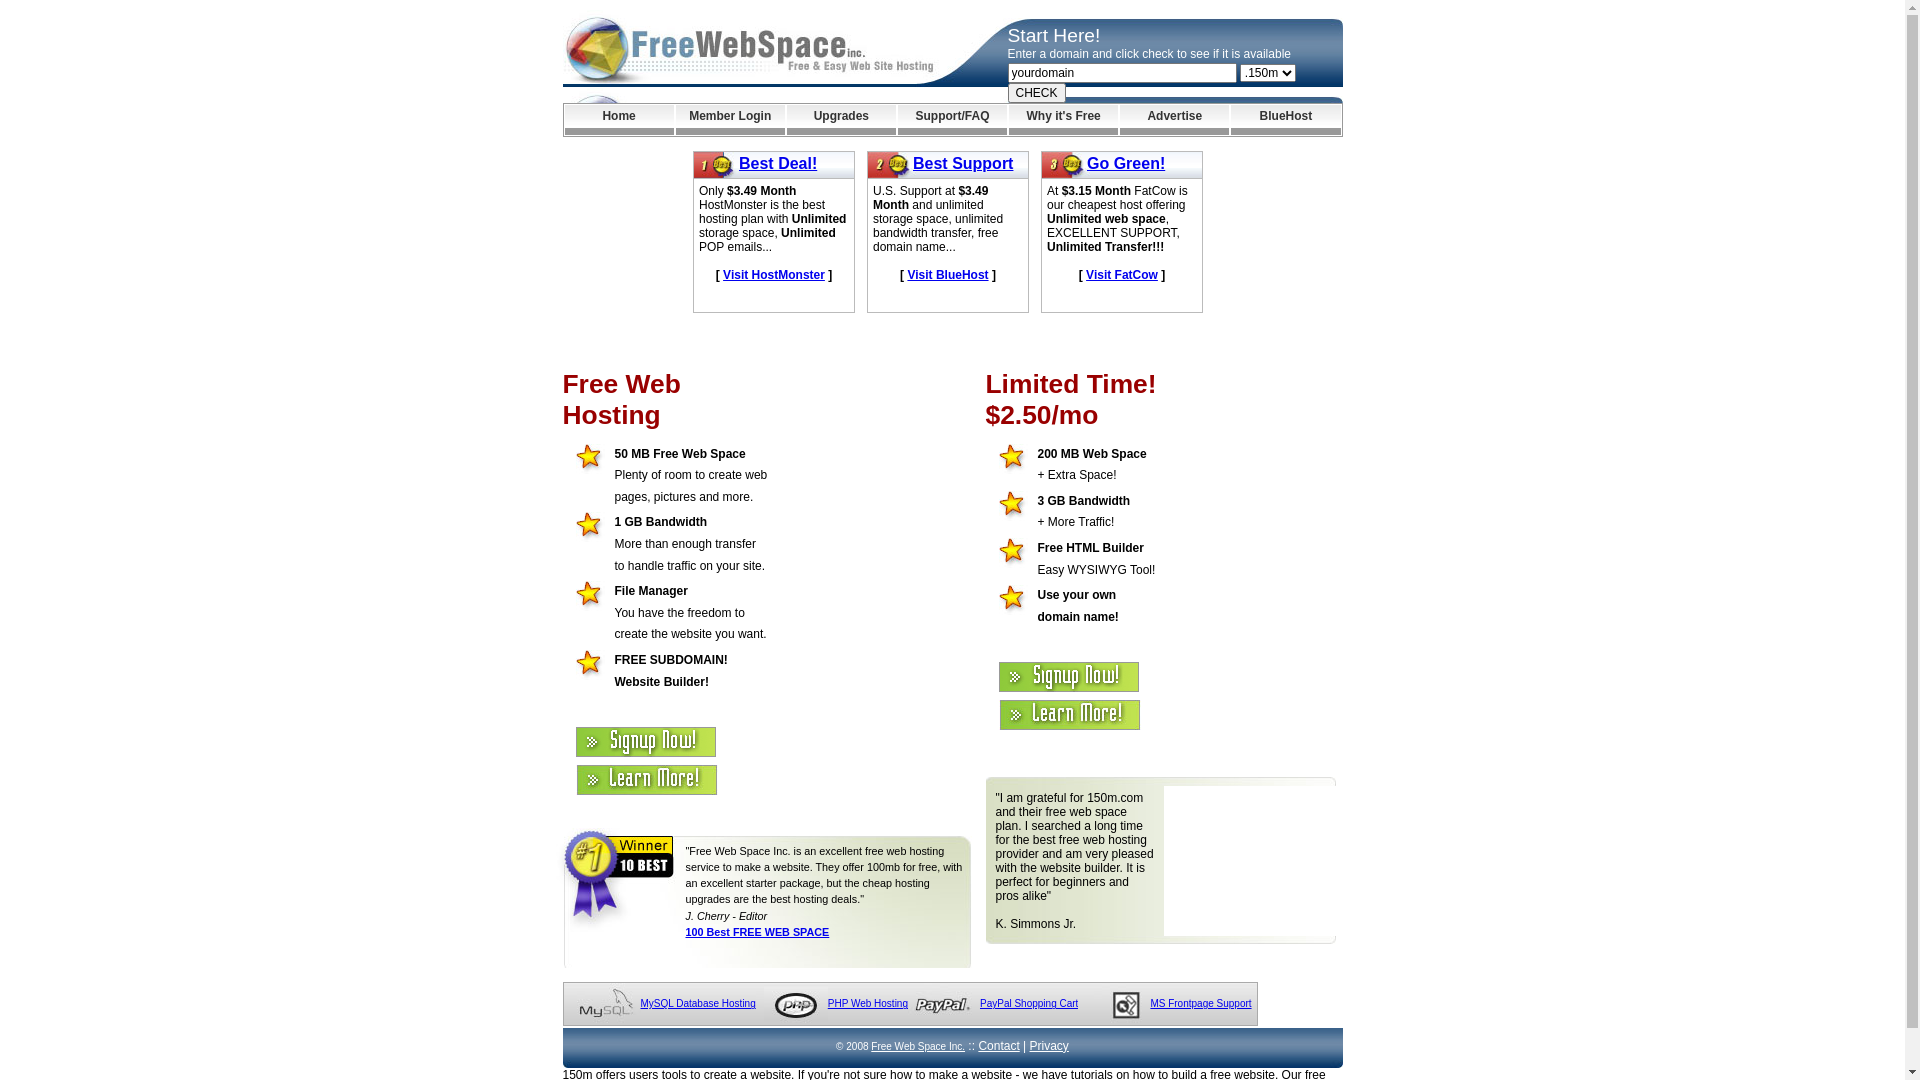 The width and height of the screenshot is (1920, 1080). What do you see at coordinates (758, 932) in the screenshot?
I see `100 Best FREE WEB SPACE` at bounding box center [758, 932].